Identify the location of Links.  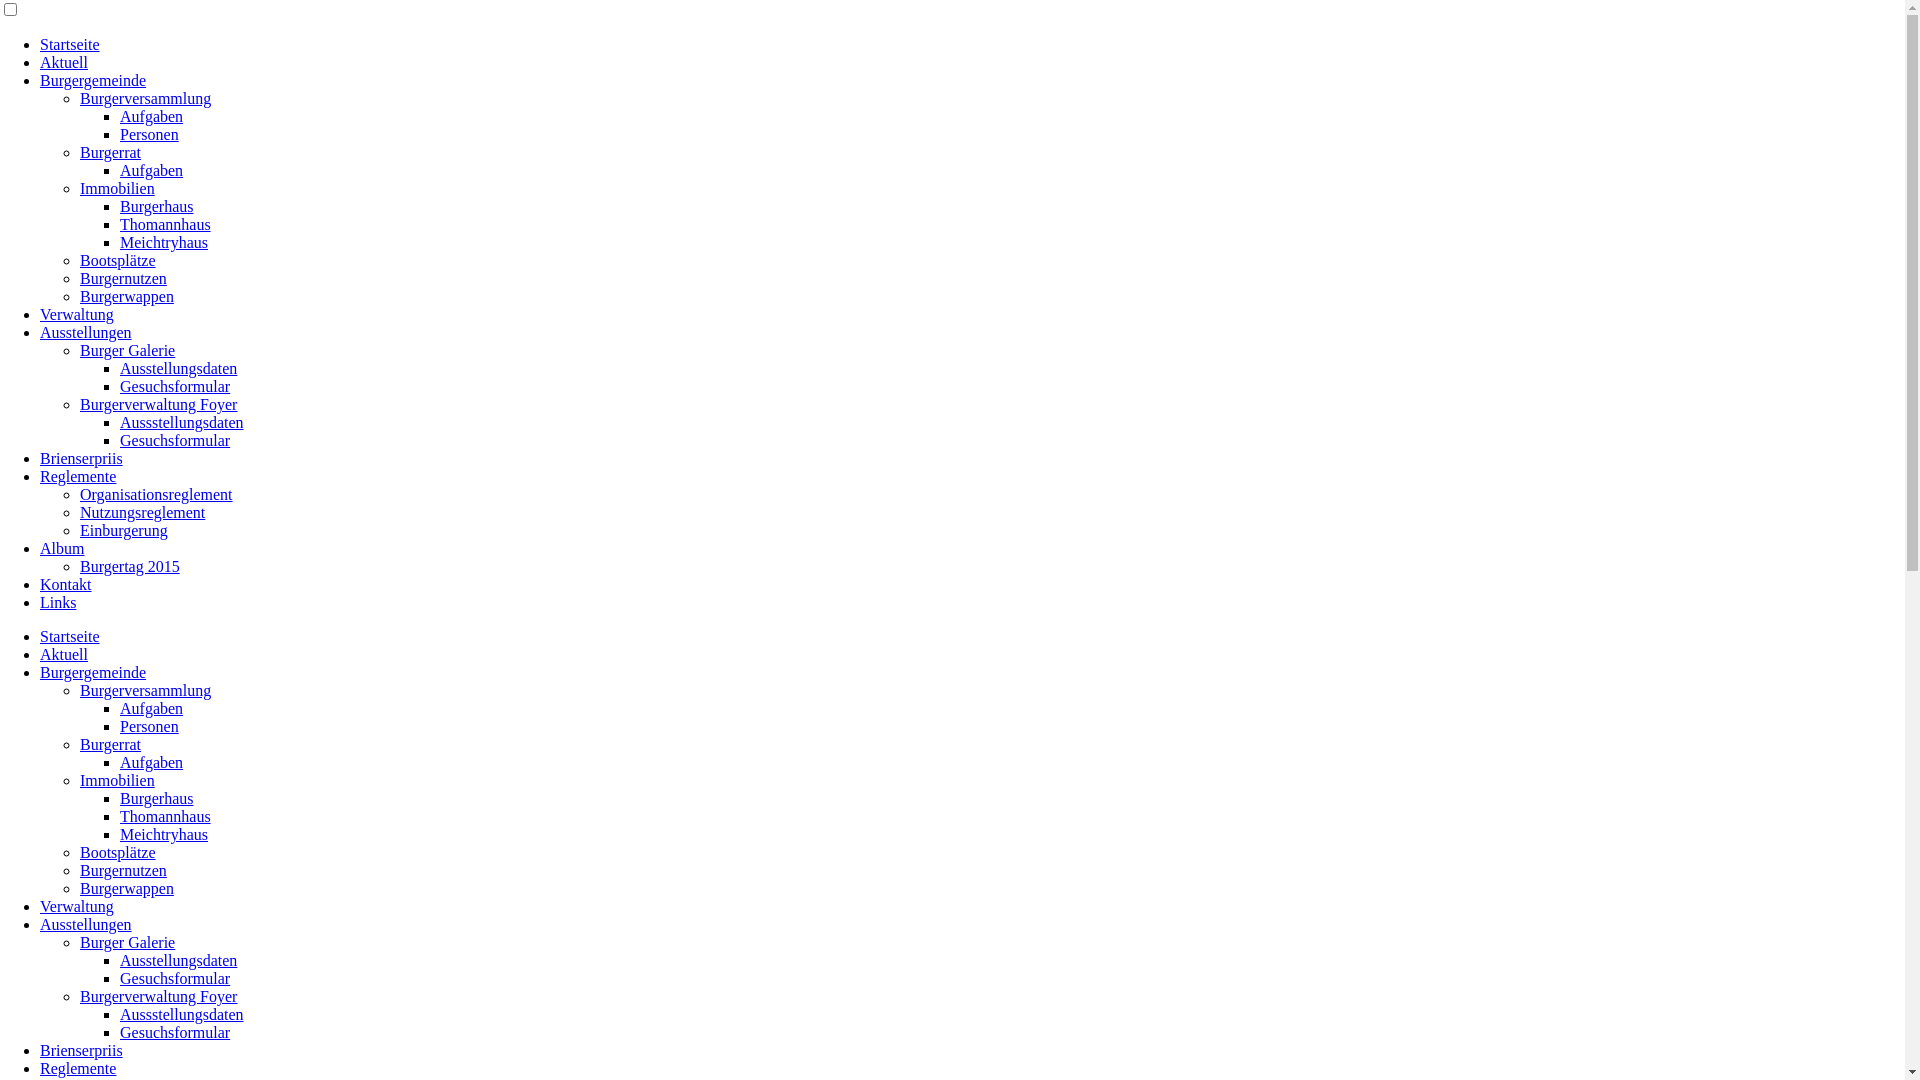
(58, 602).